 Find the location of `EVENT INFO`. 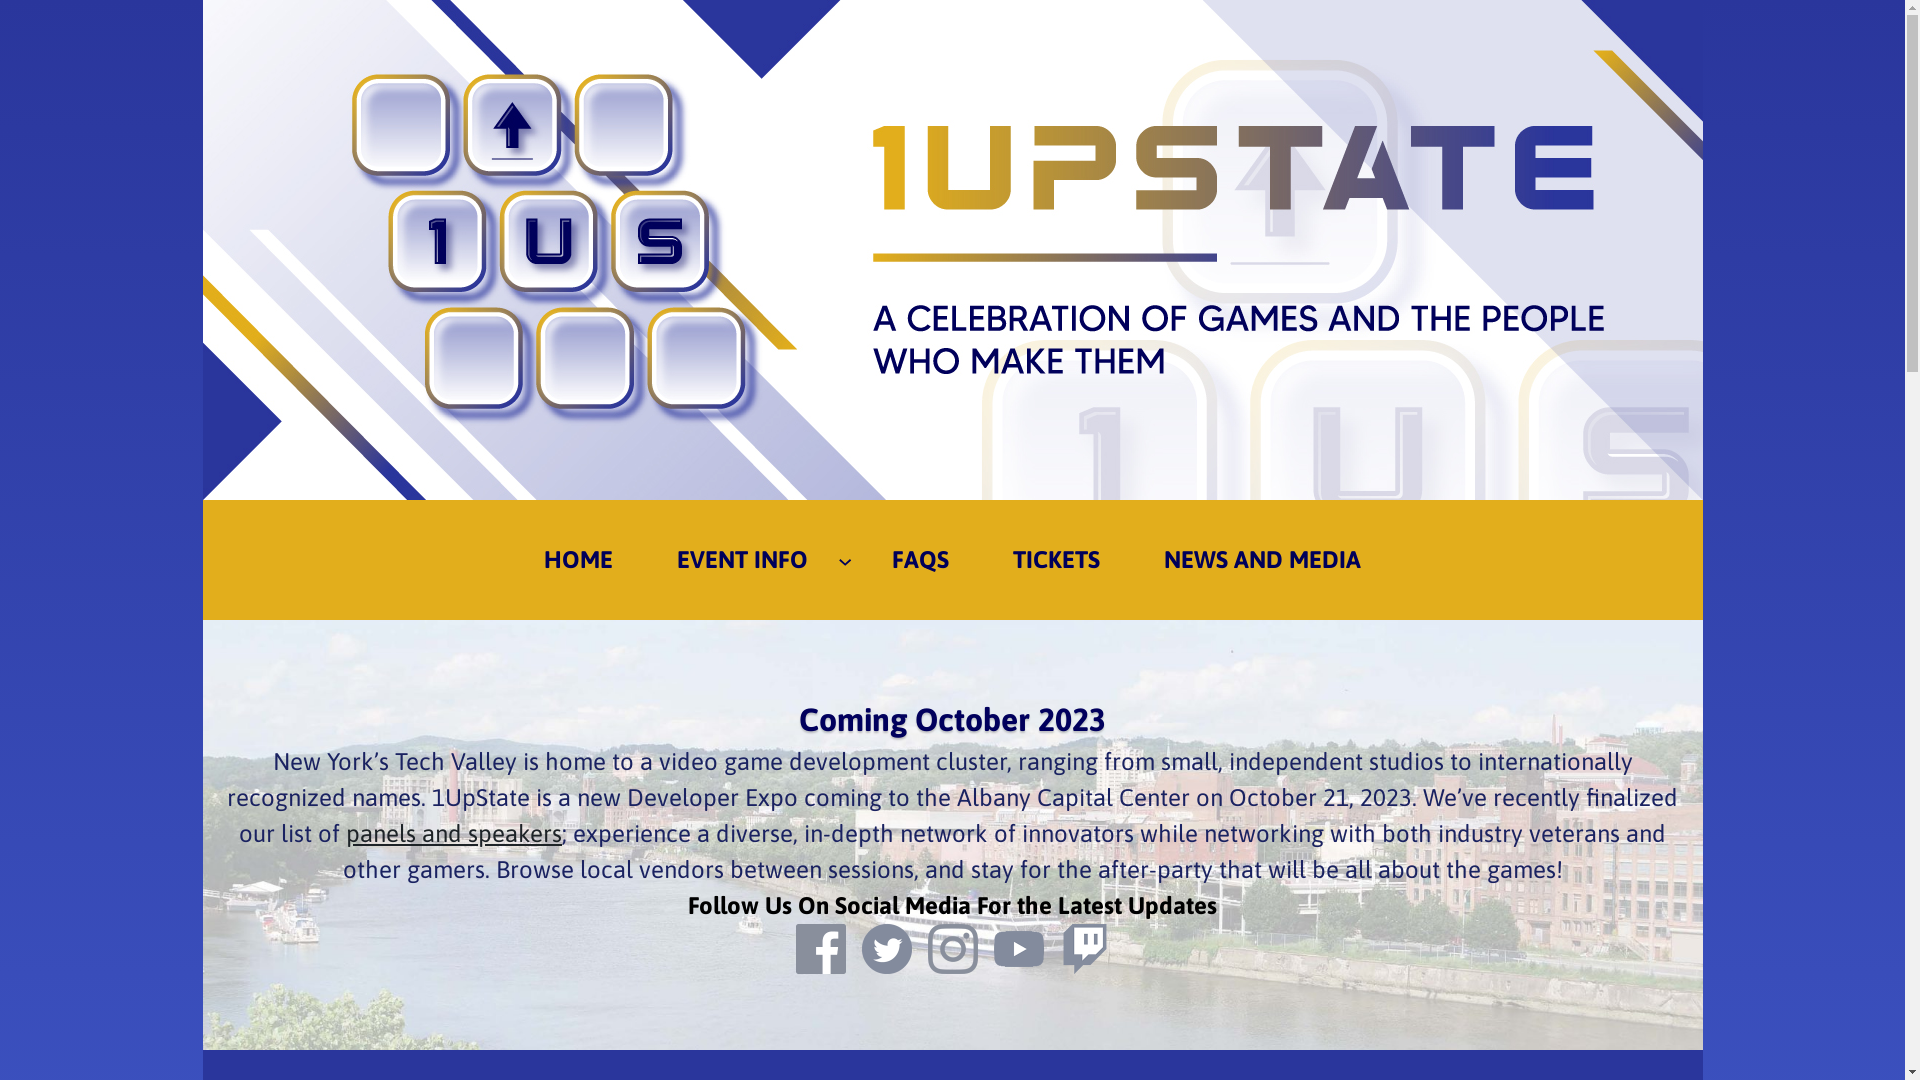

EVENT INFO is located at coordinates (742, 560).